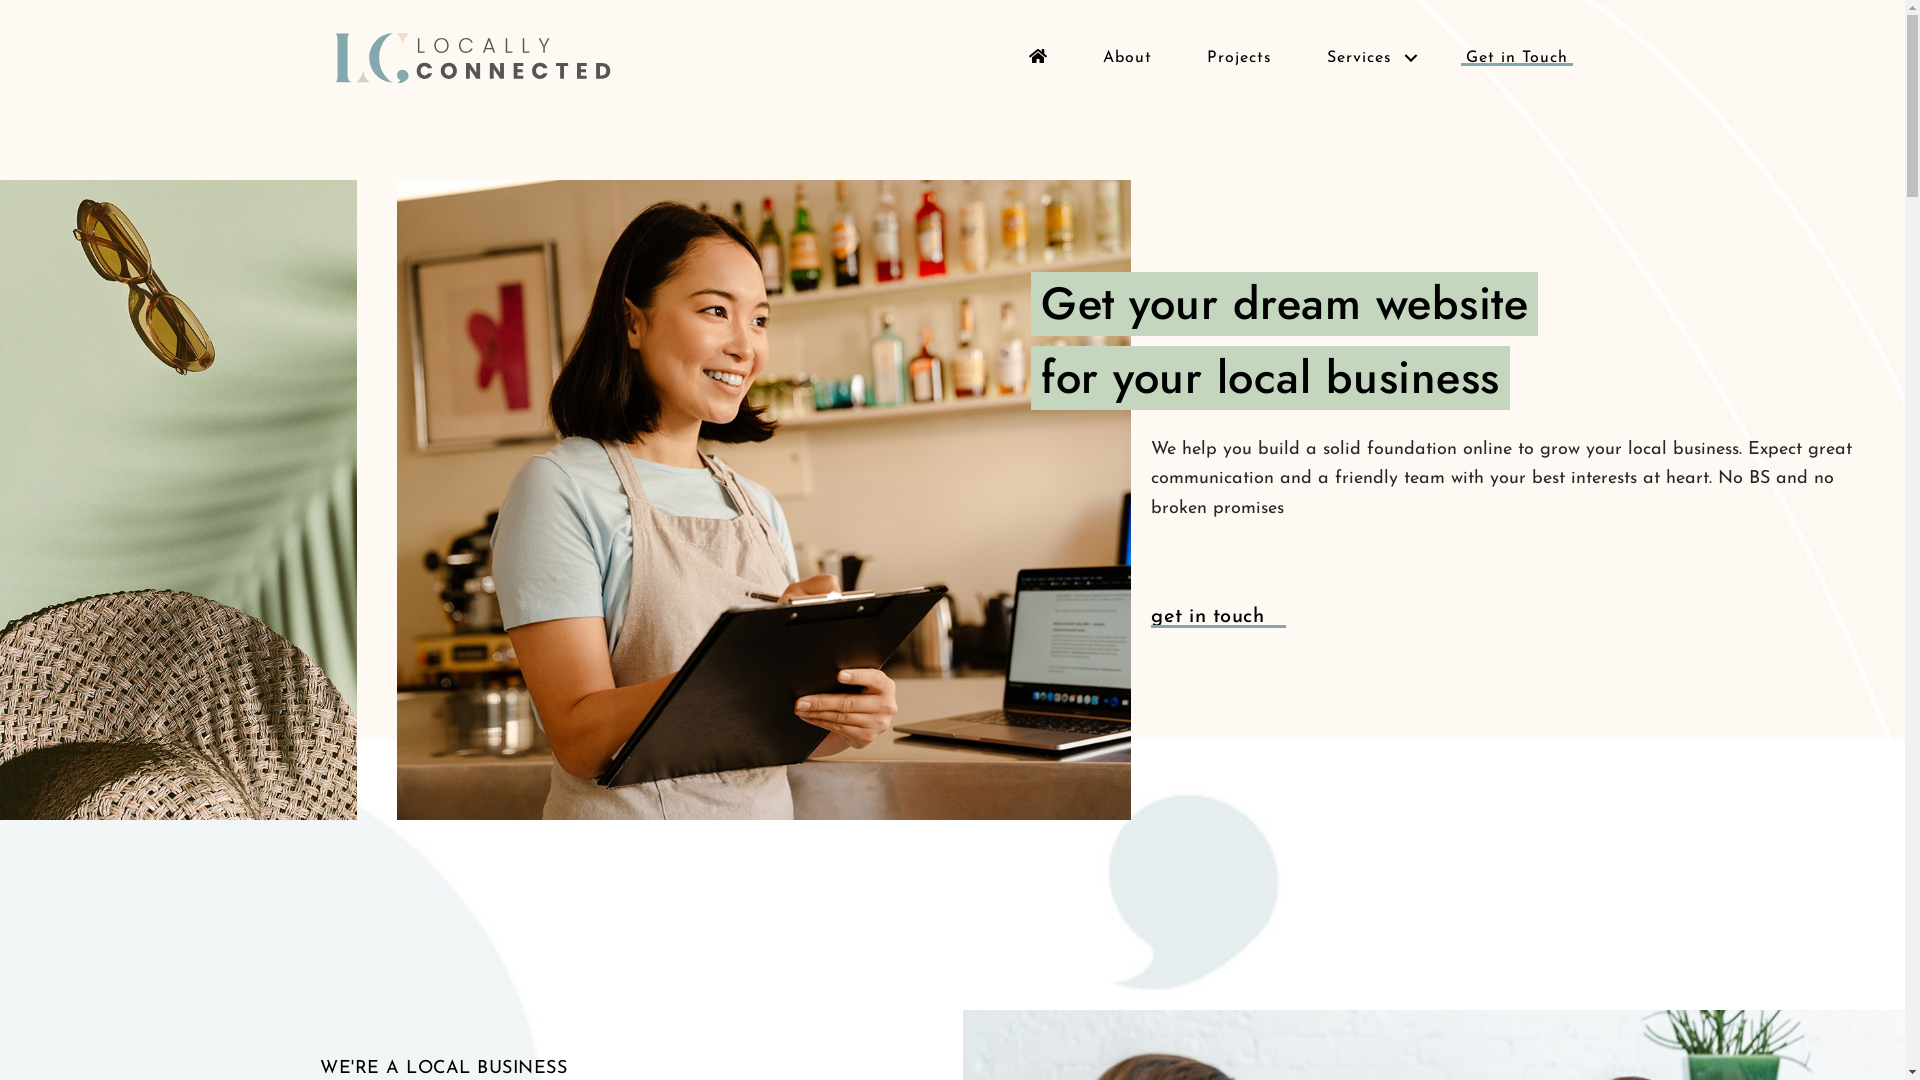 The width and height of the screenshot is (1920, 1080). Describe the element at coordinates (1374, 58) in the screenshot. I see `Services` at that location.